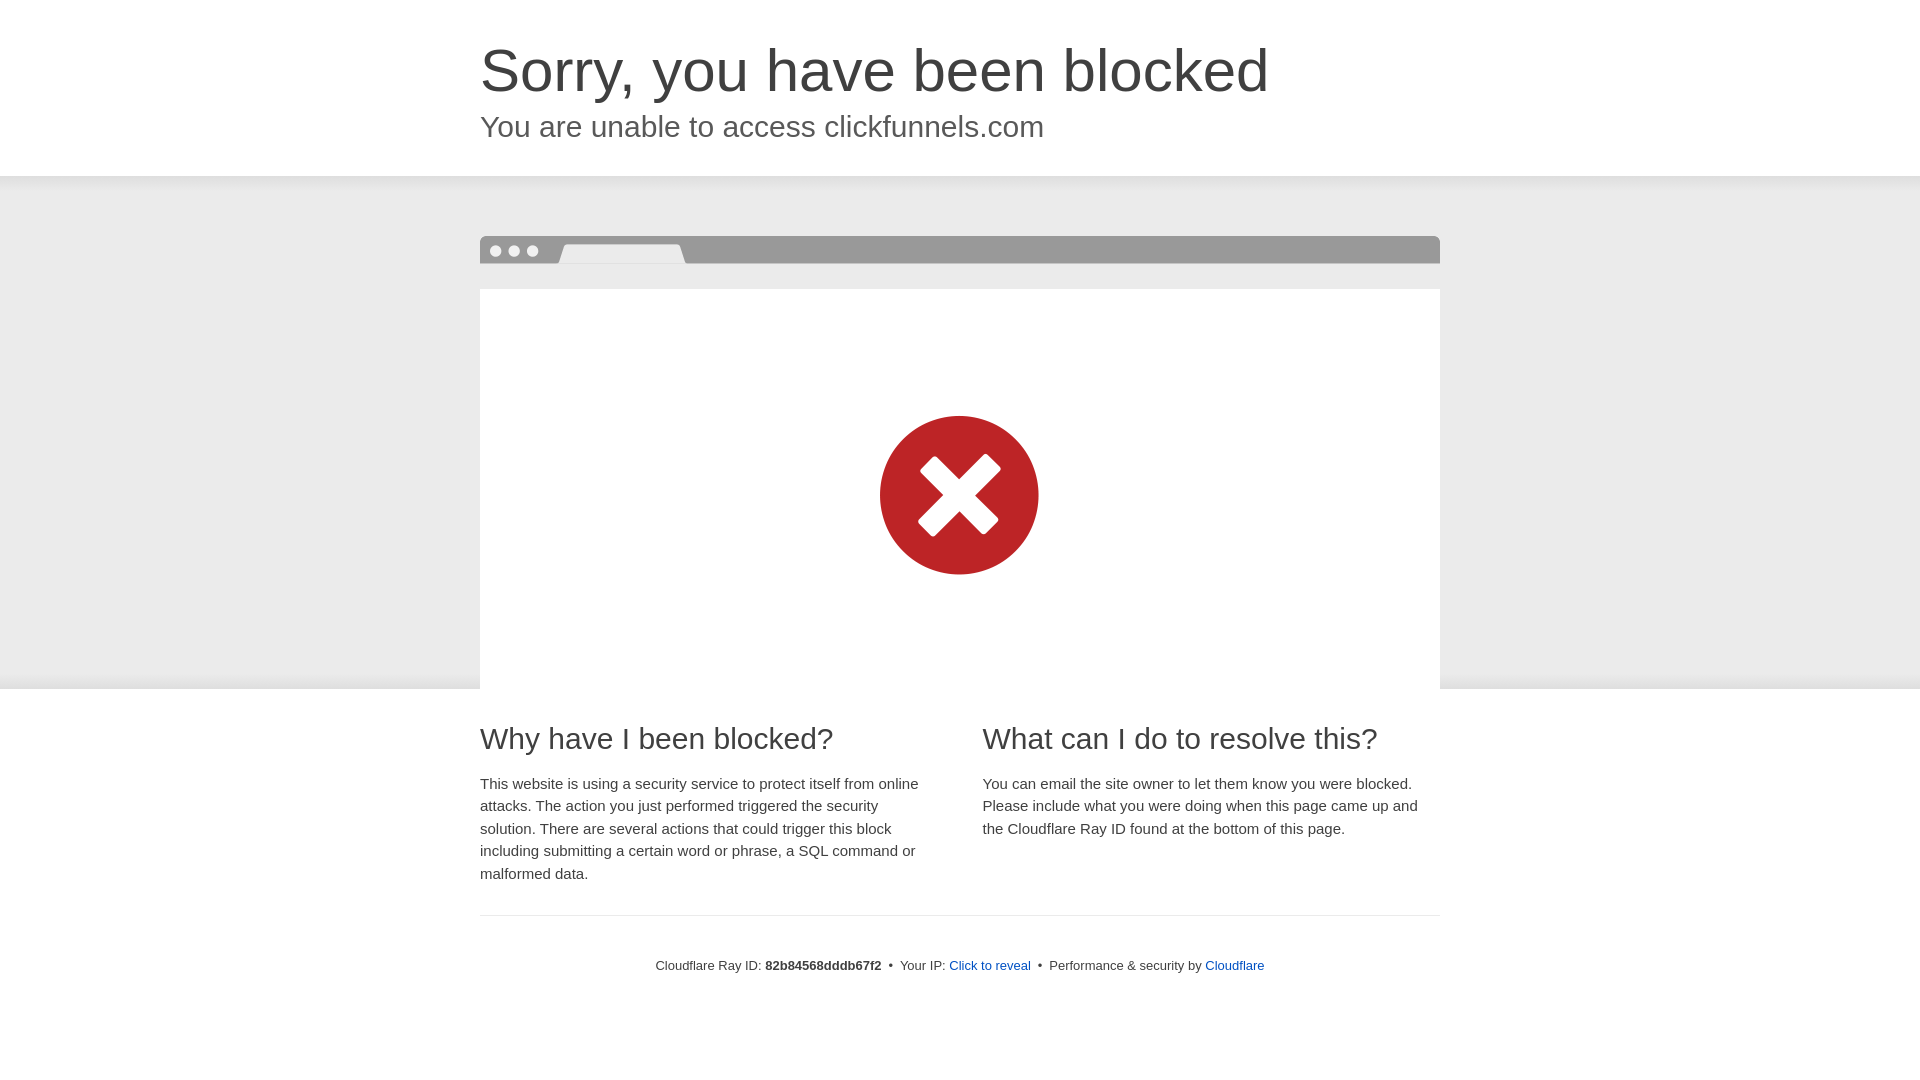 This screenshot has width=1920, height=1080. Describe the element at coordinates (1234, 966) in the screenshot. I see `Cloudflare` at that location.